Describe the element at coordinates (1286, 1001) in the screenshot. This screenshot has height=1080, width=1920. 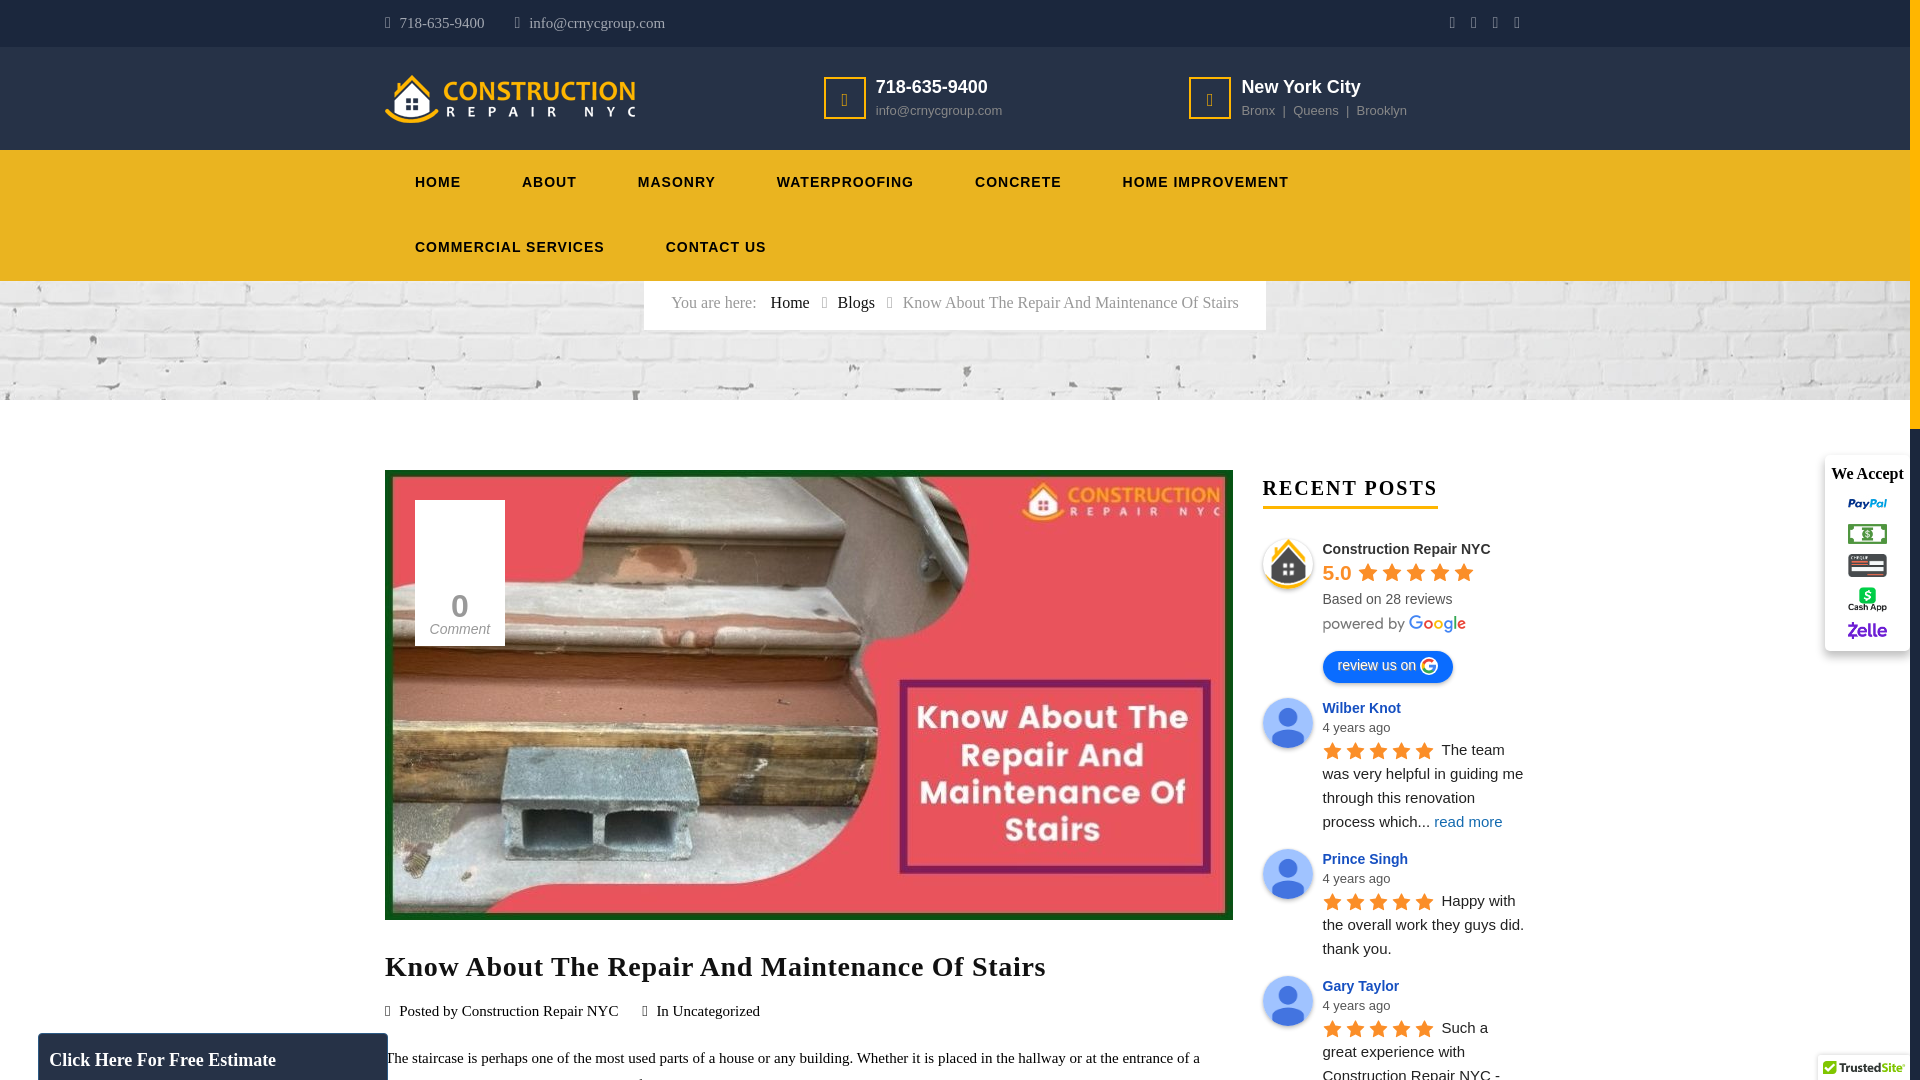
I see `Gary Taylor` at that location.